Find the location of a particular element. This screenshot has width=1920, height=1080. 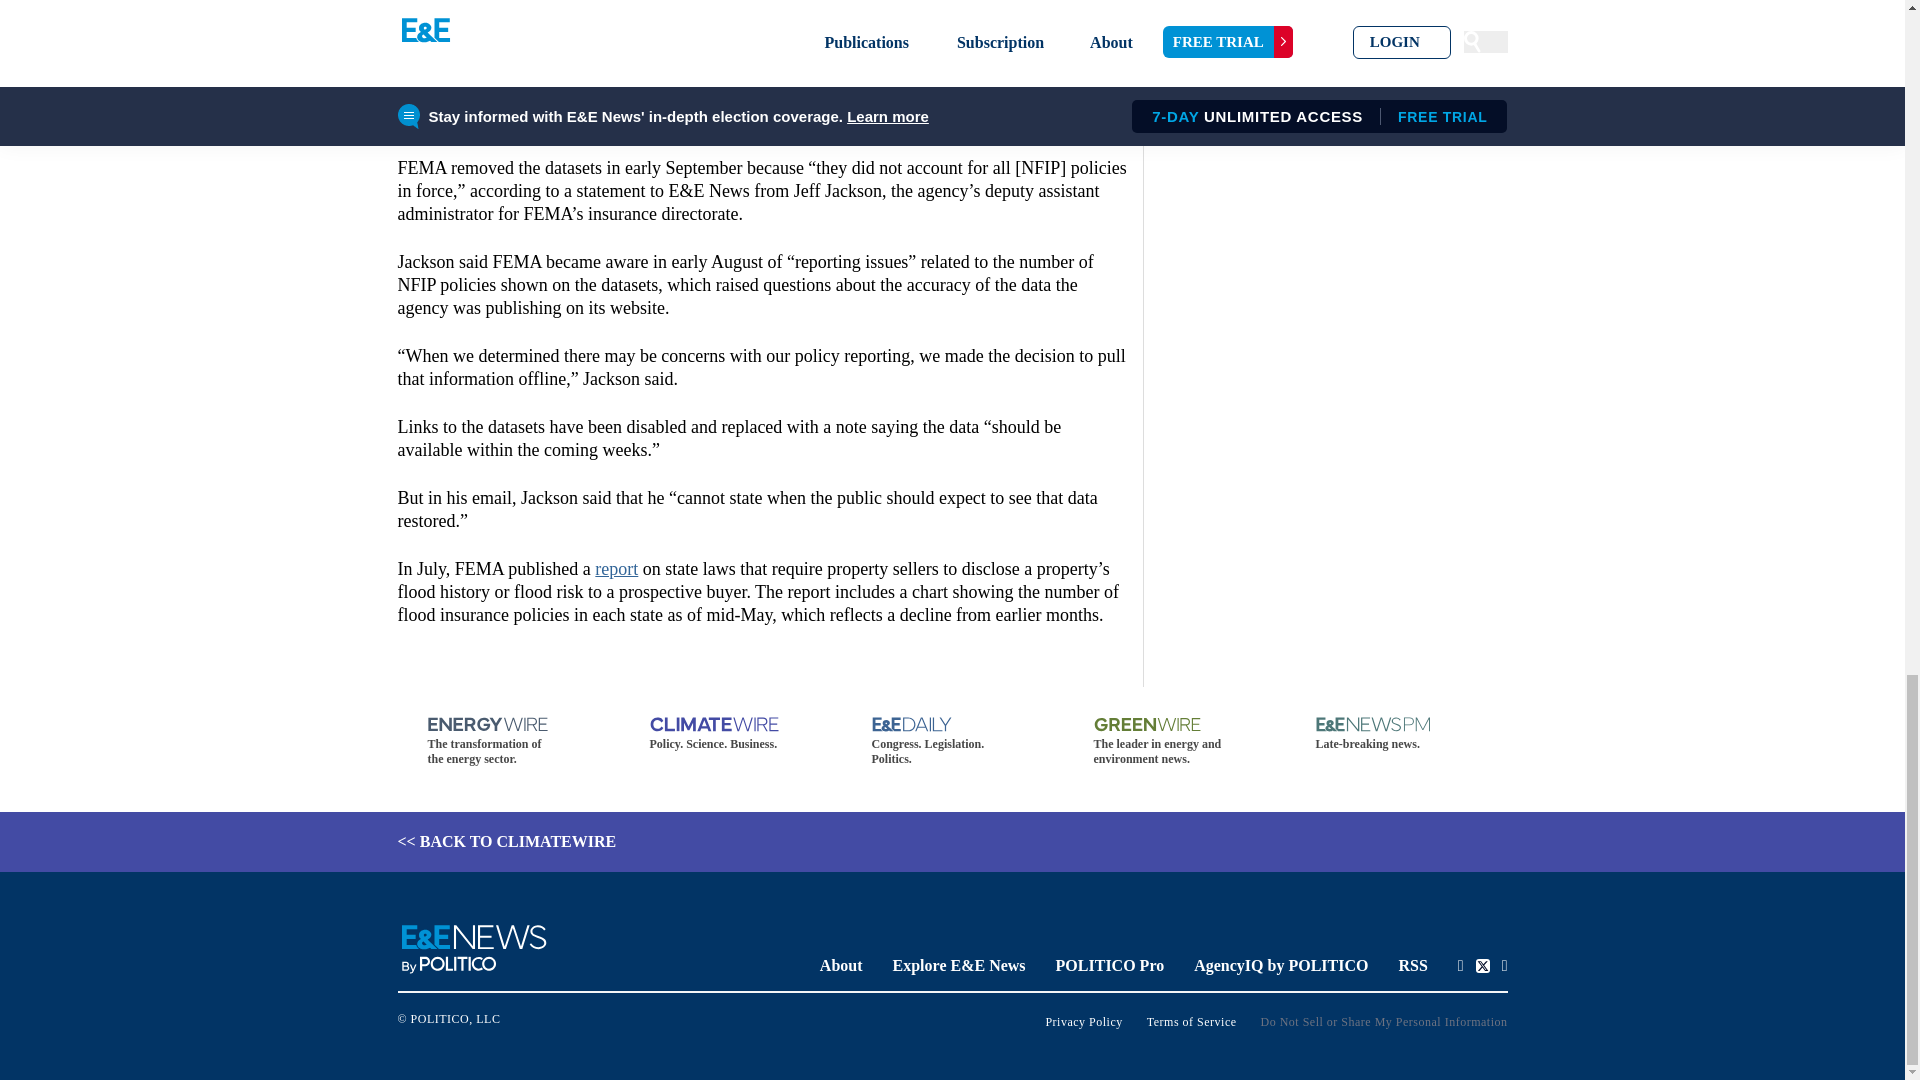

Policy. Science. Business. is located at coordinates (731, 734).